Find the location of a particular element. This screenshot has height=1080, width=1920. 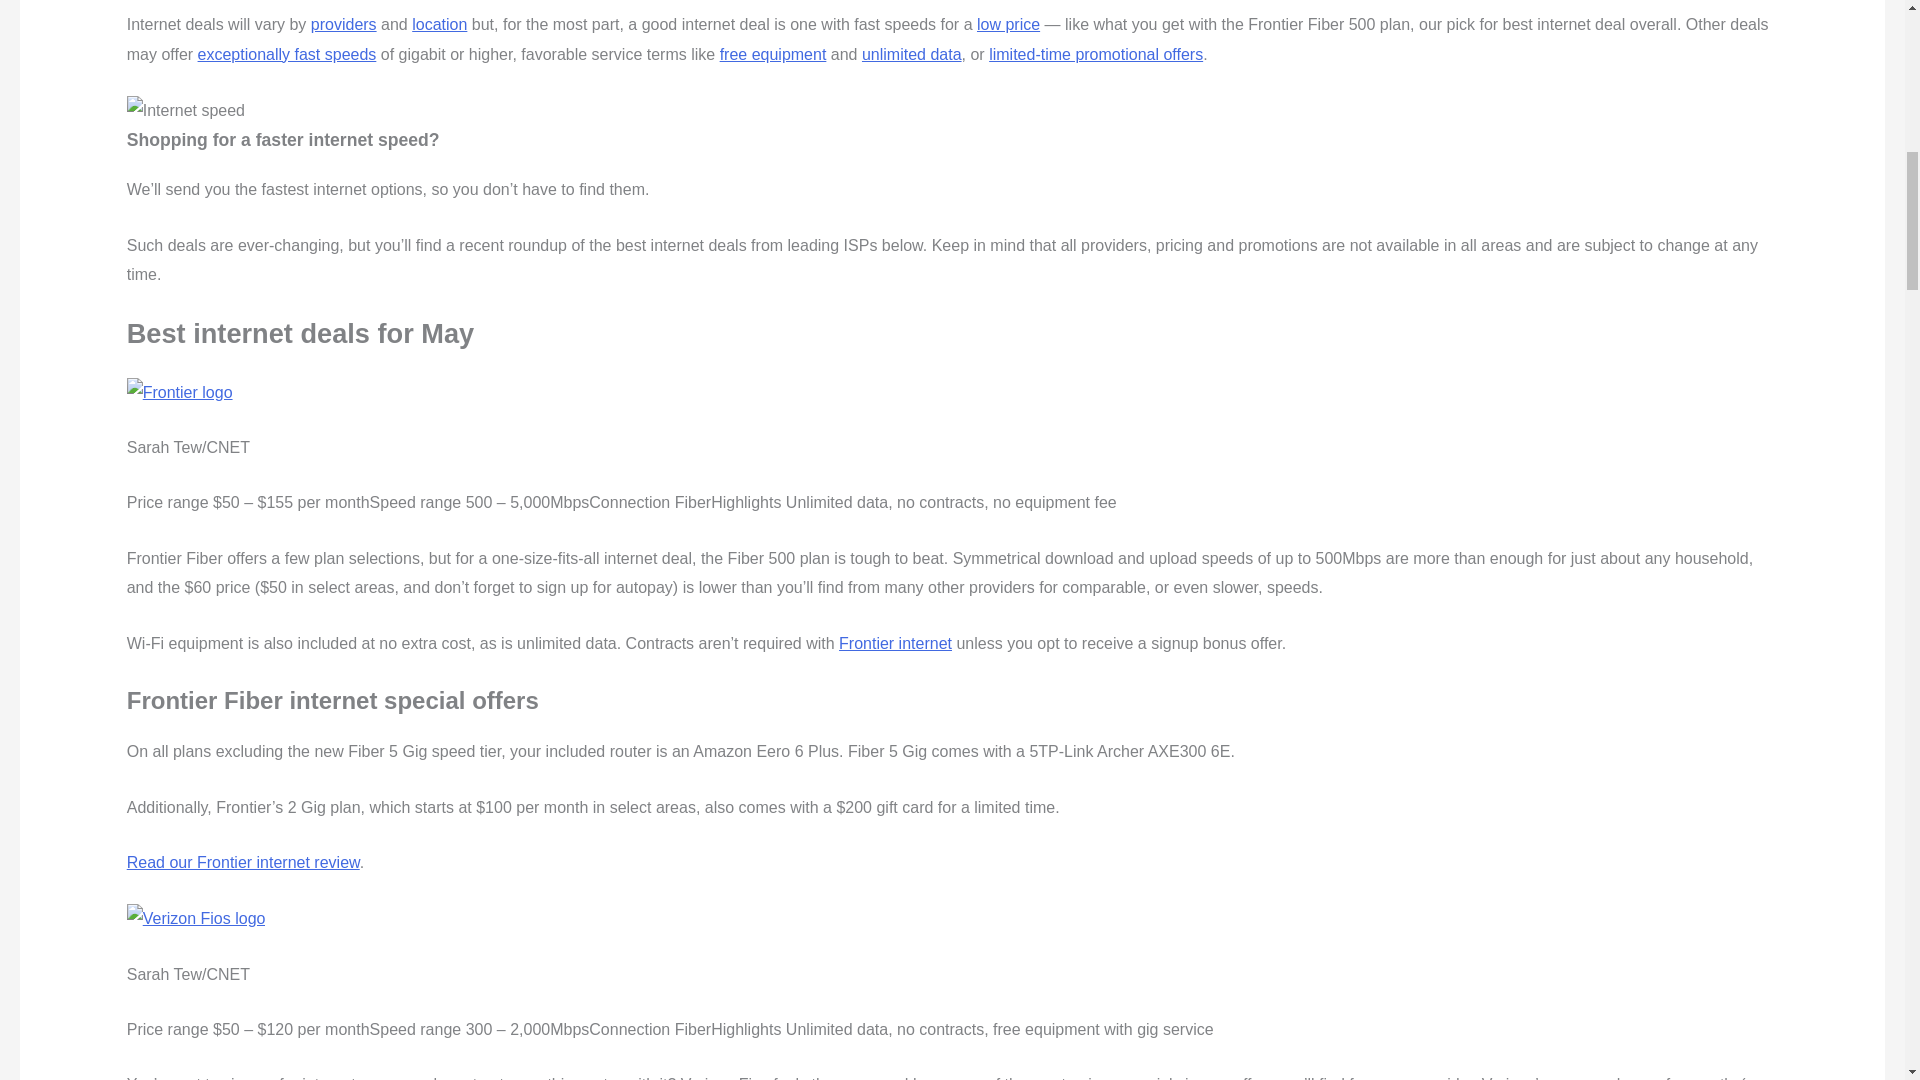

unlimited data is located at coordinates (912, 54).